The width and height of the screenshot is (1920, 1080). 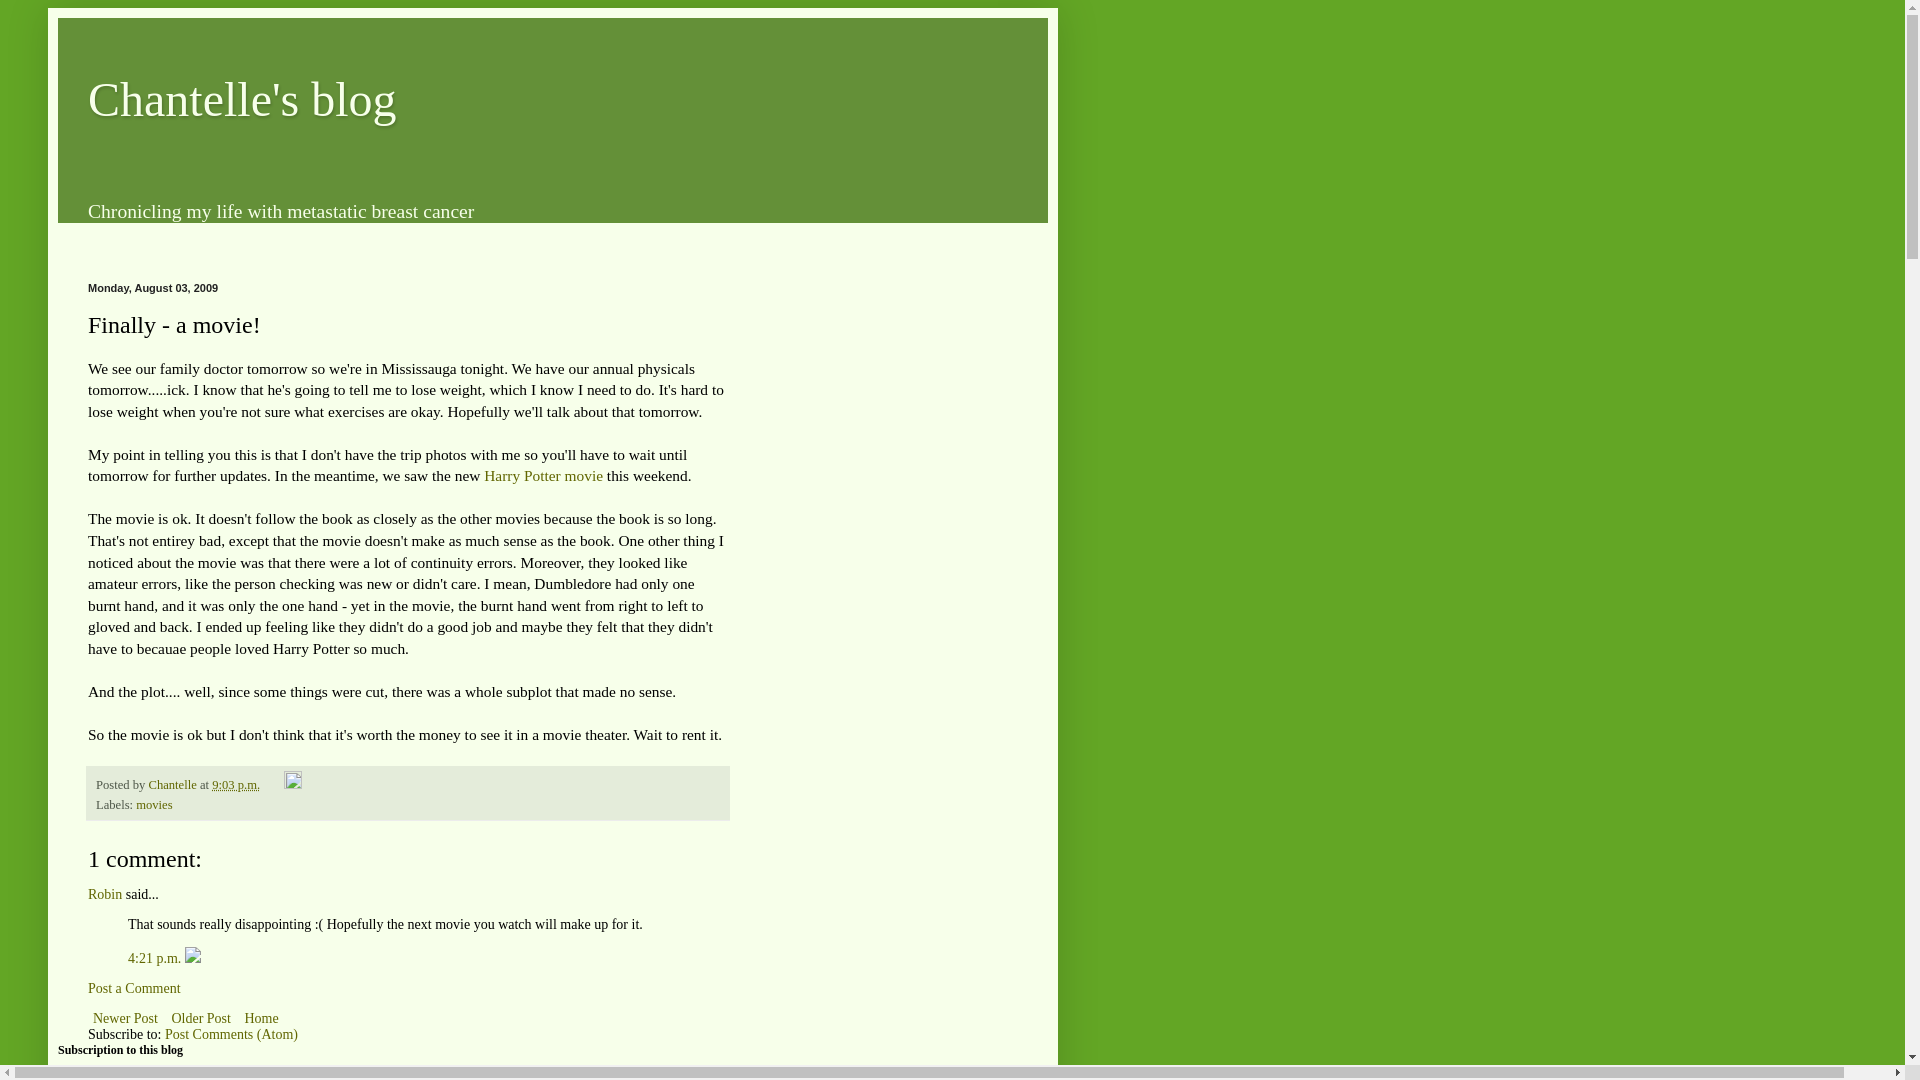 I want to click on permanent link, so click(x=235, y=784).